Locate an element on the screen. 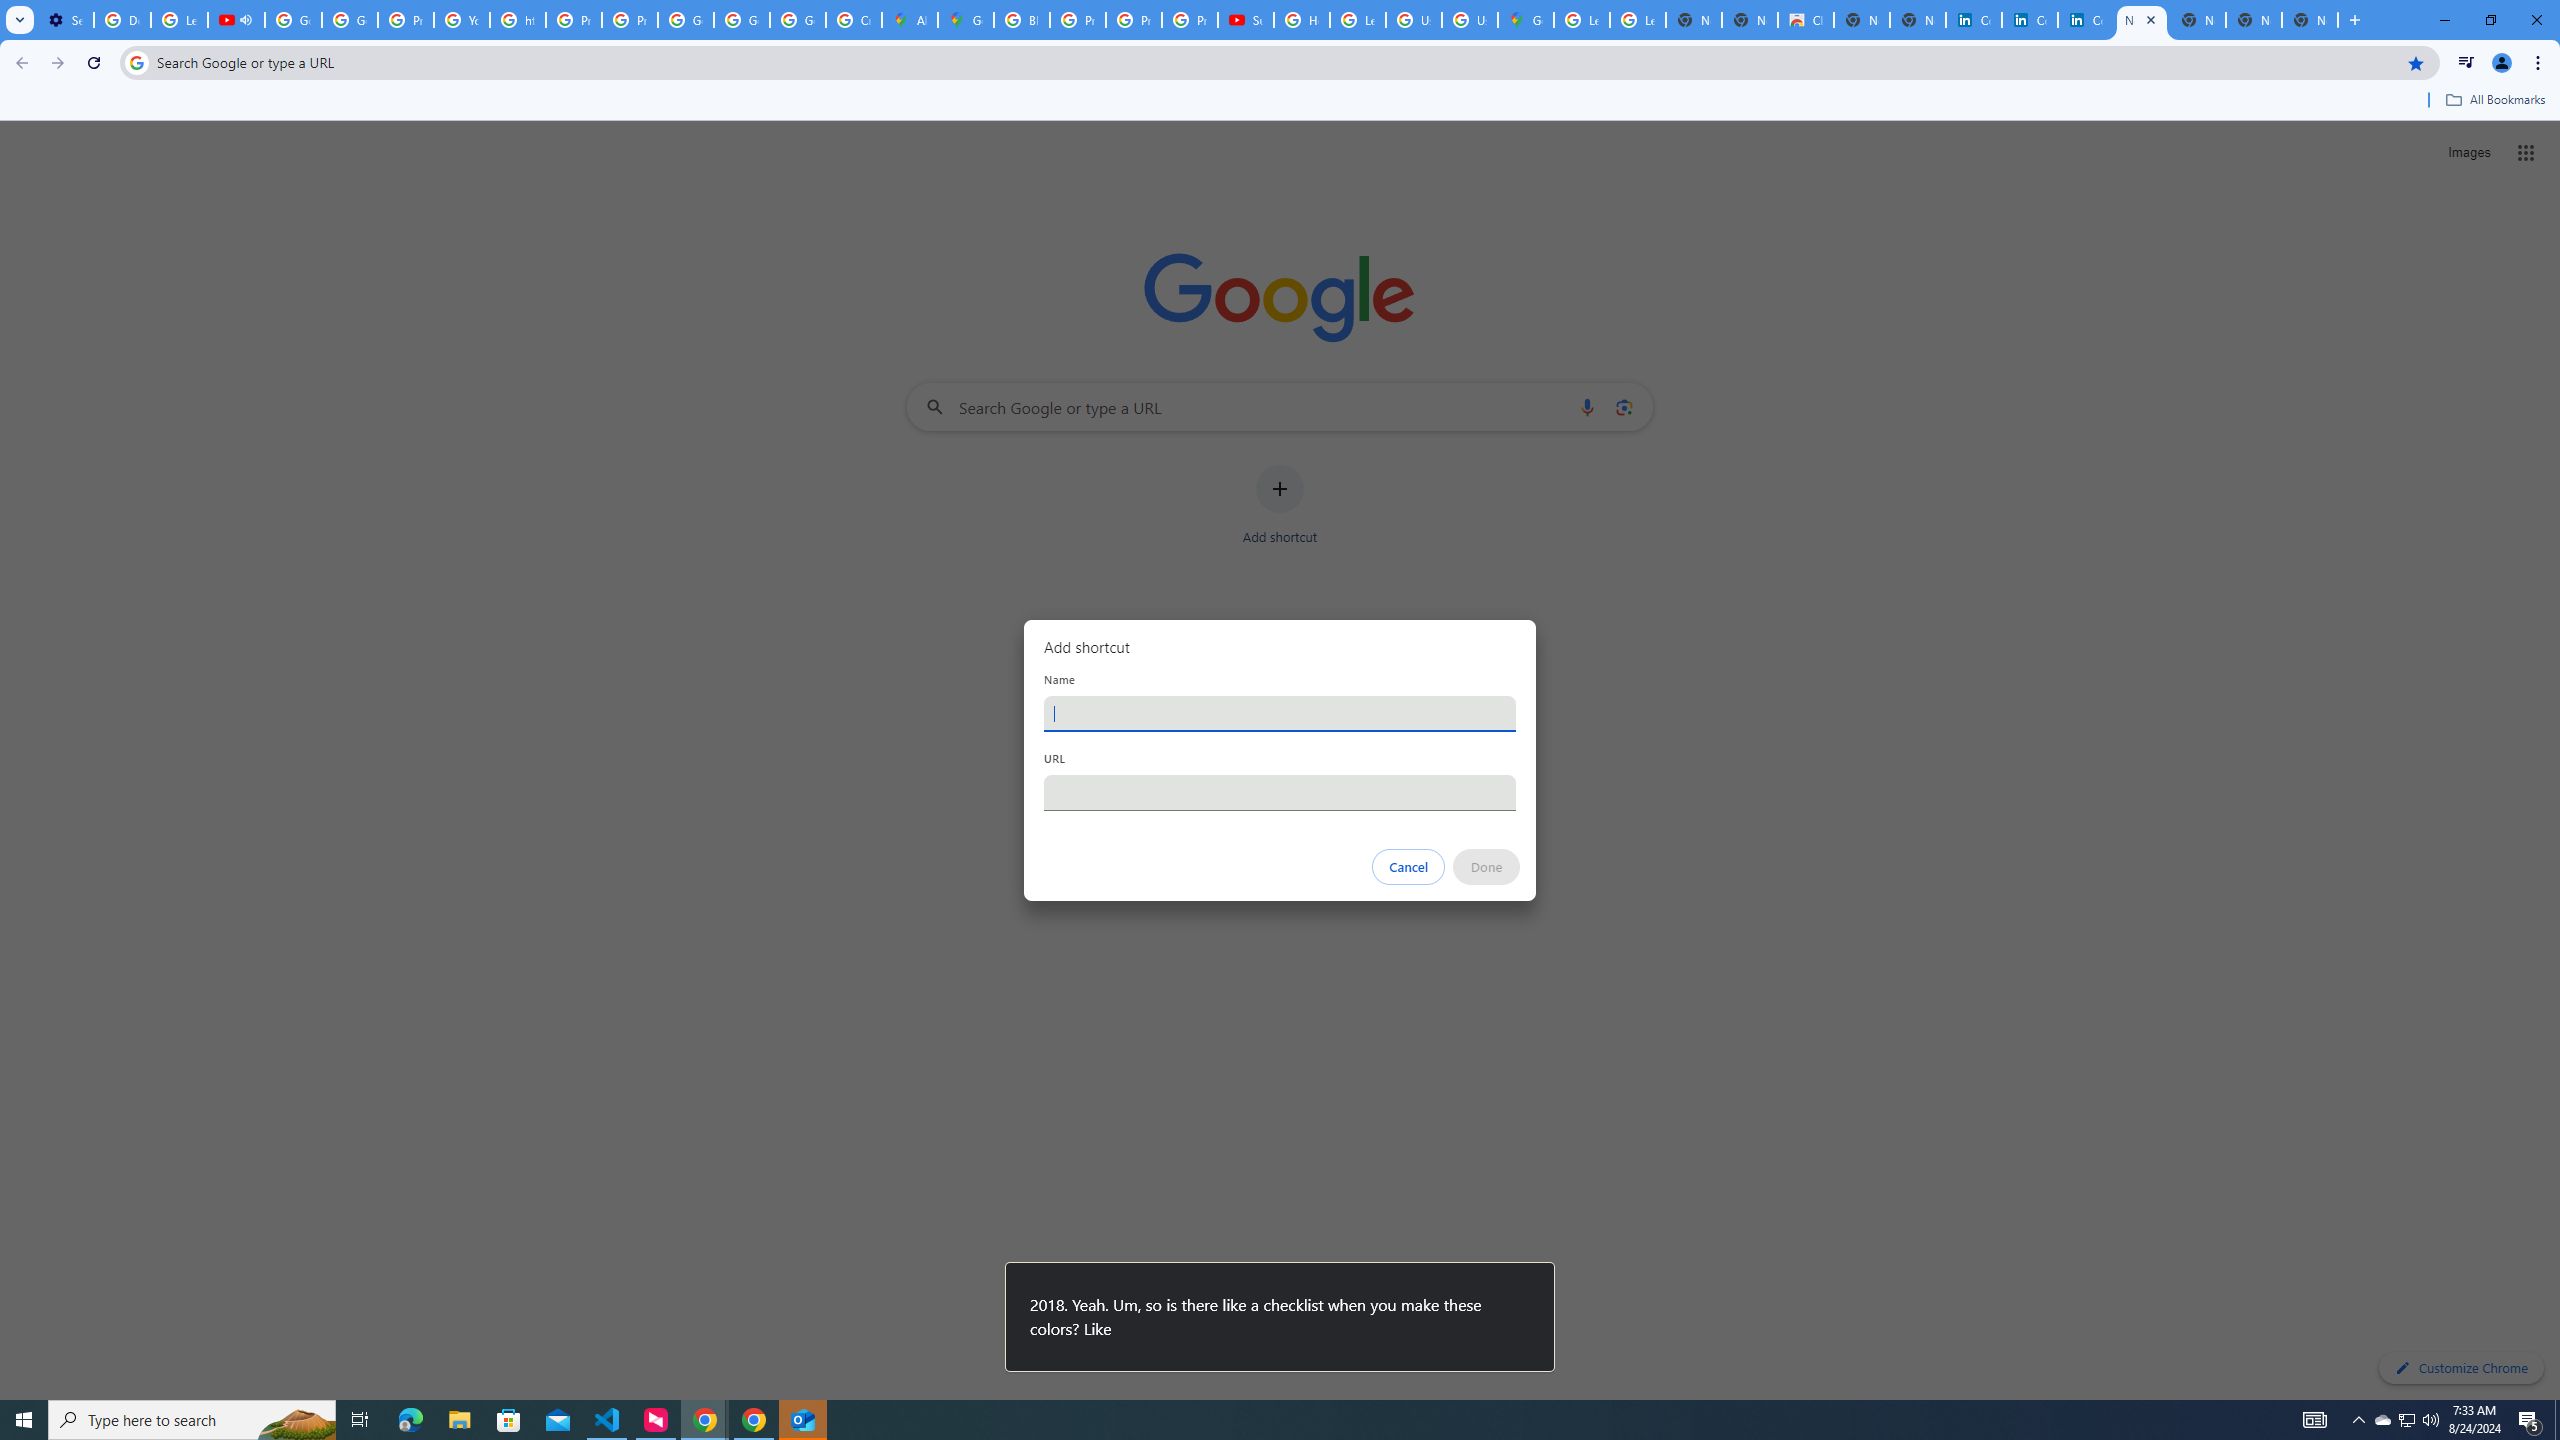 This screenshot has height=1440, width=2560. Copyright Policy is located at coordinates (2085, 20).